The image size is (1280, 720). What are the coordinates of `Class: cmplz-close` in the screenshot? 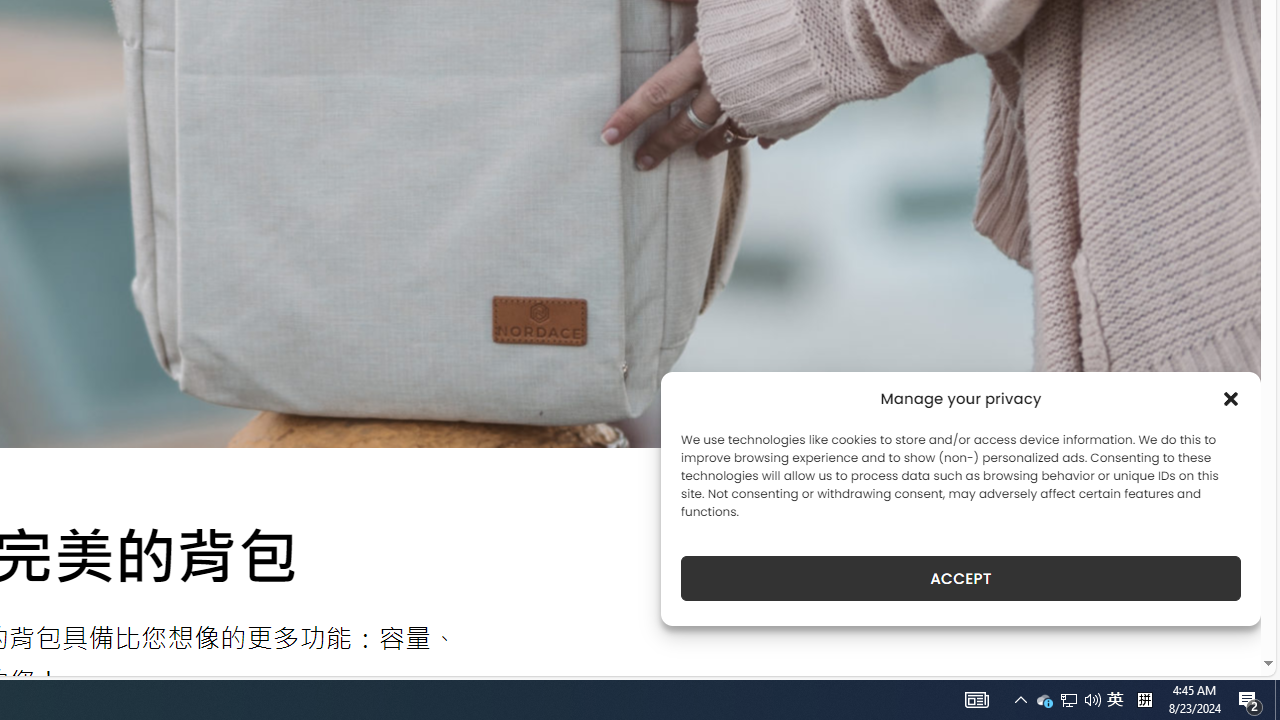 It's located at (1231, 398).